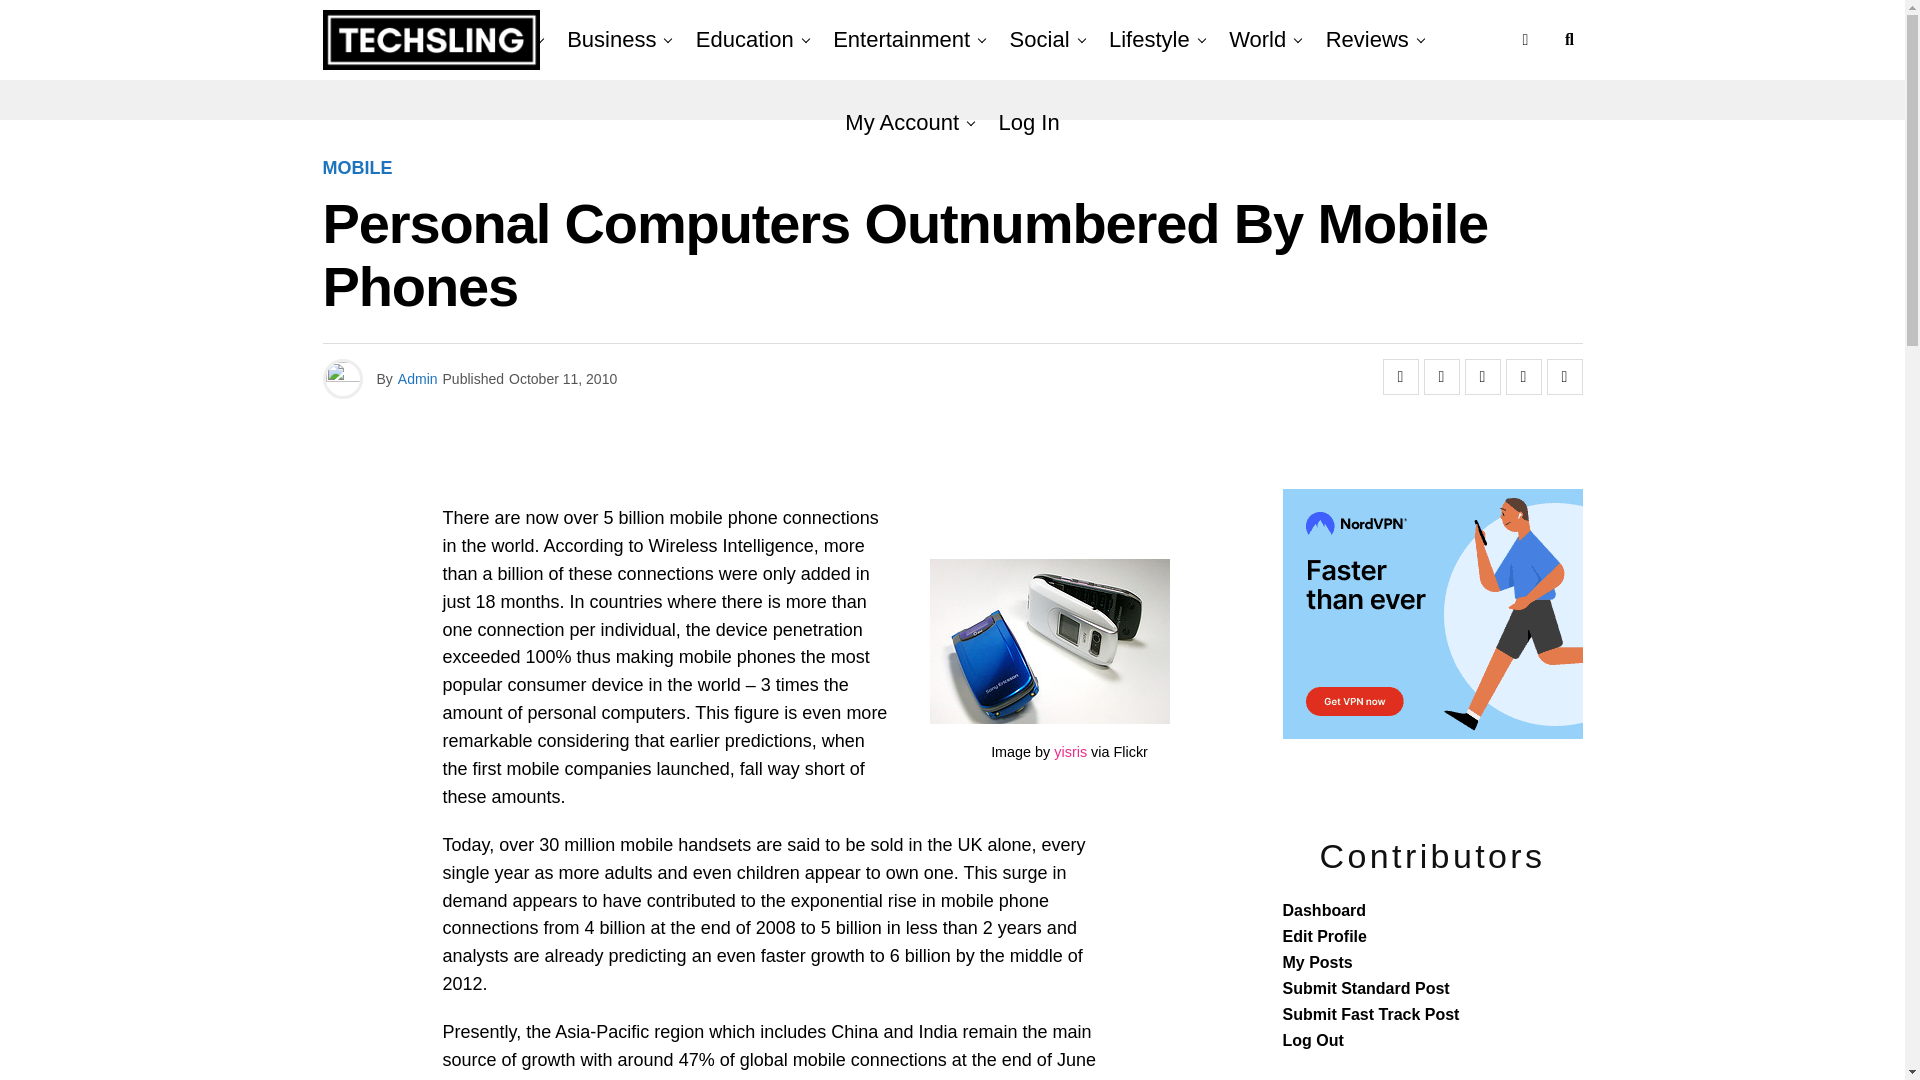 Image resolution: width=1920 pixels, height=1080 pixels. What do you see at coordinates (417, 378) in the screenshot?
I see `Posts by Admin` at bounding box center [417, 378].